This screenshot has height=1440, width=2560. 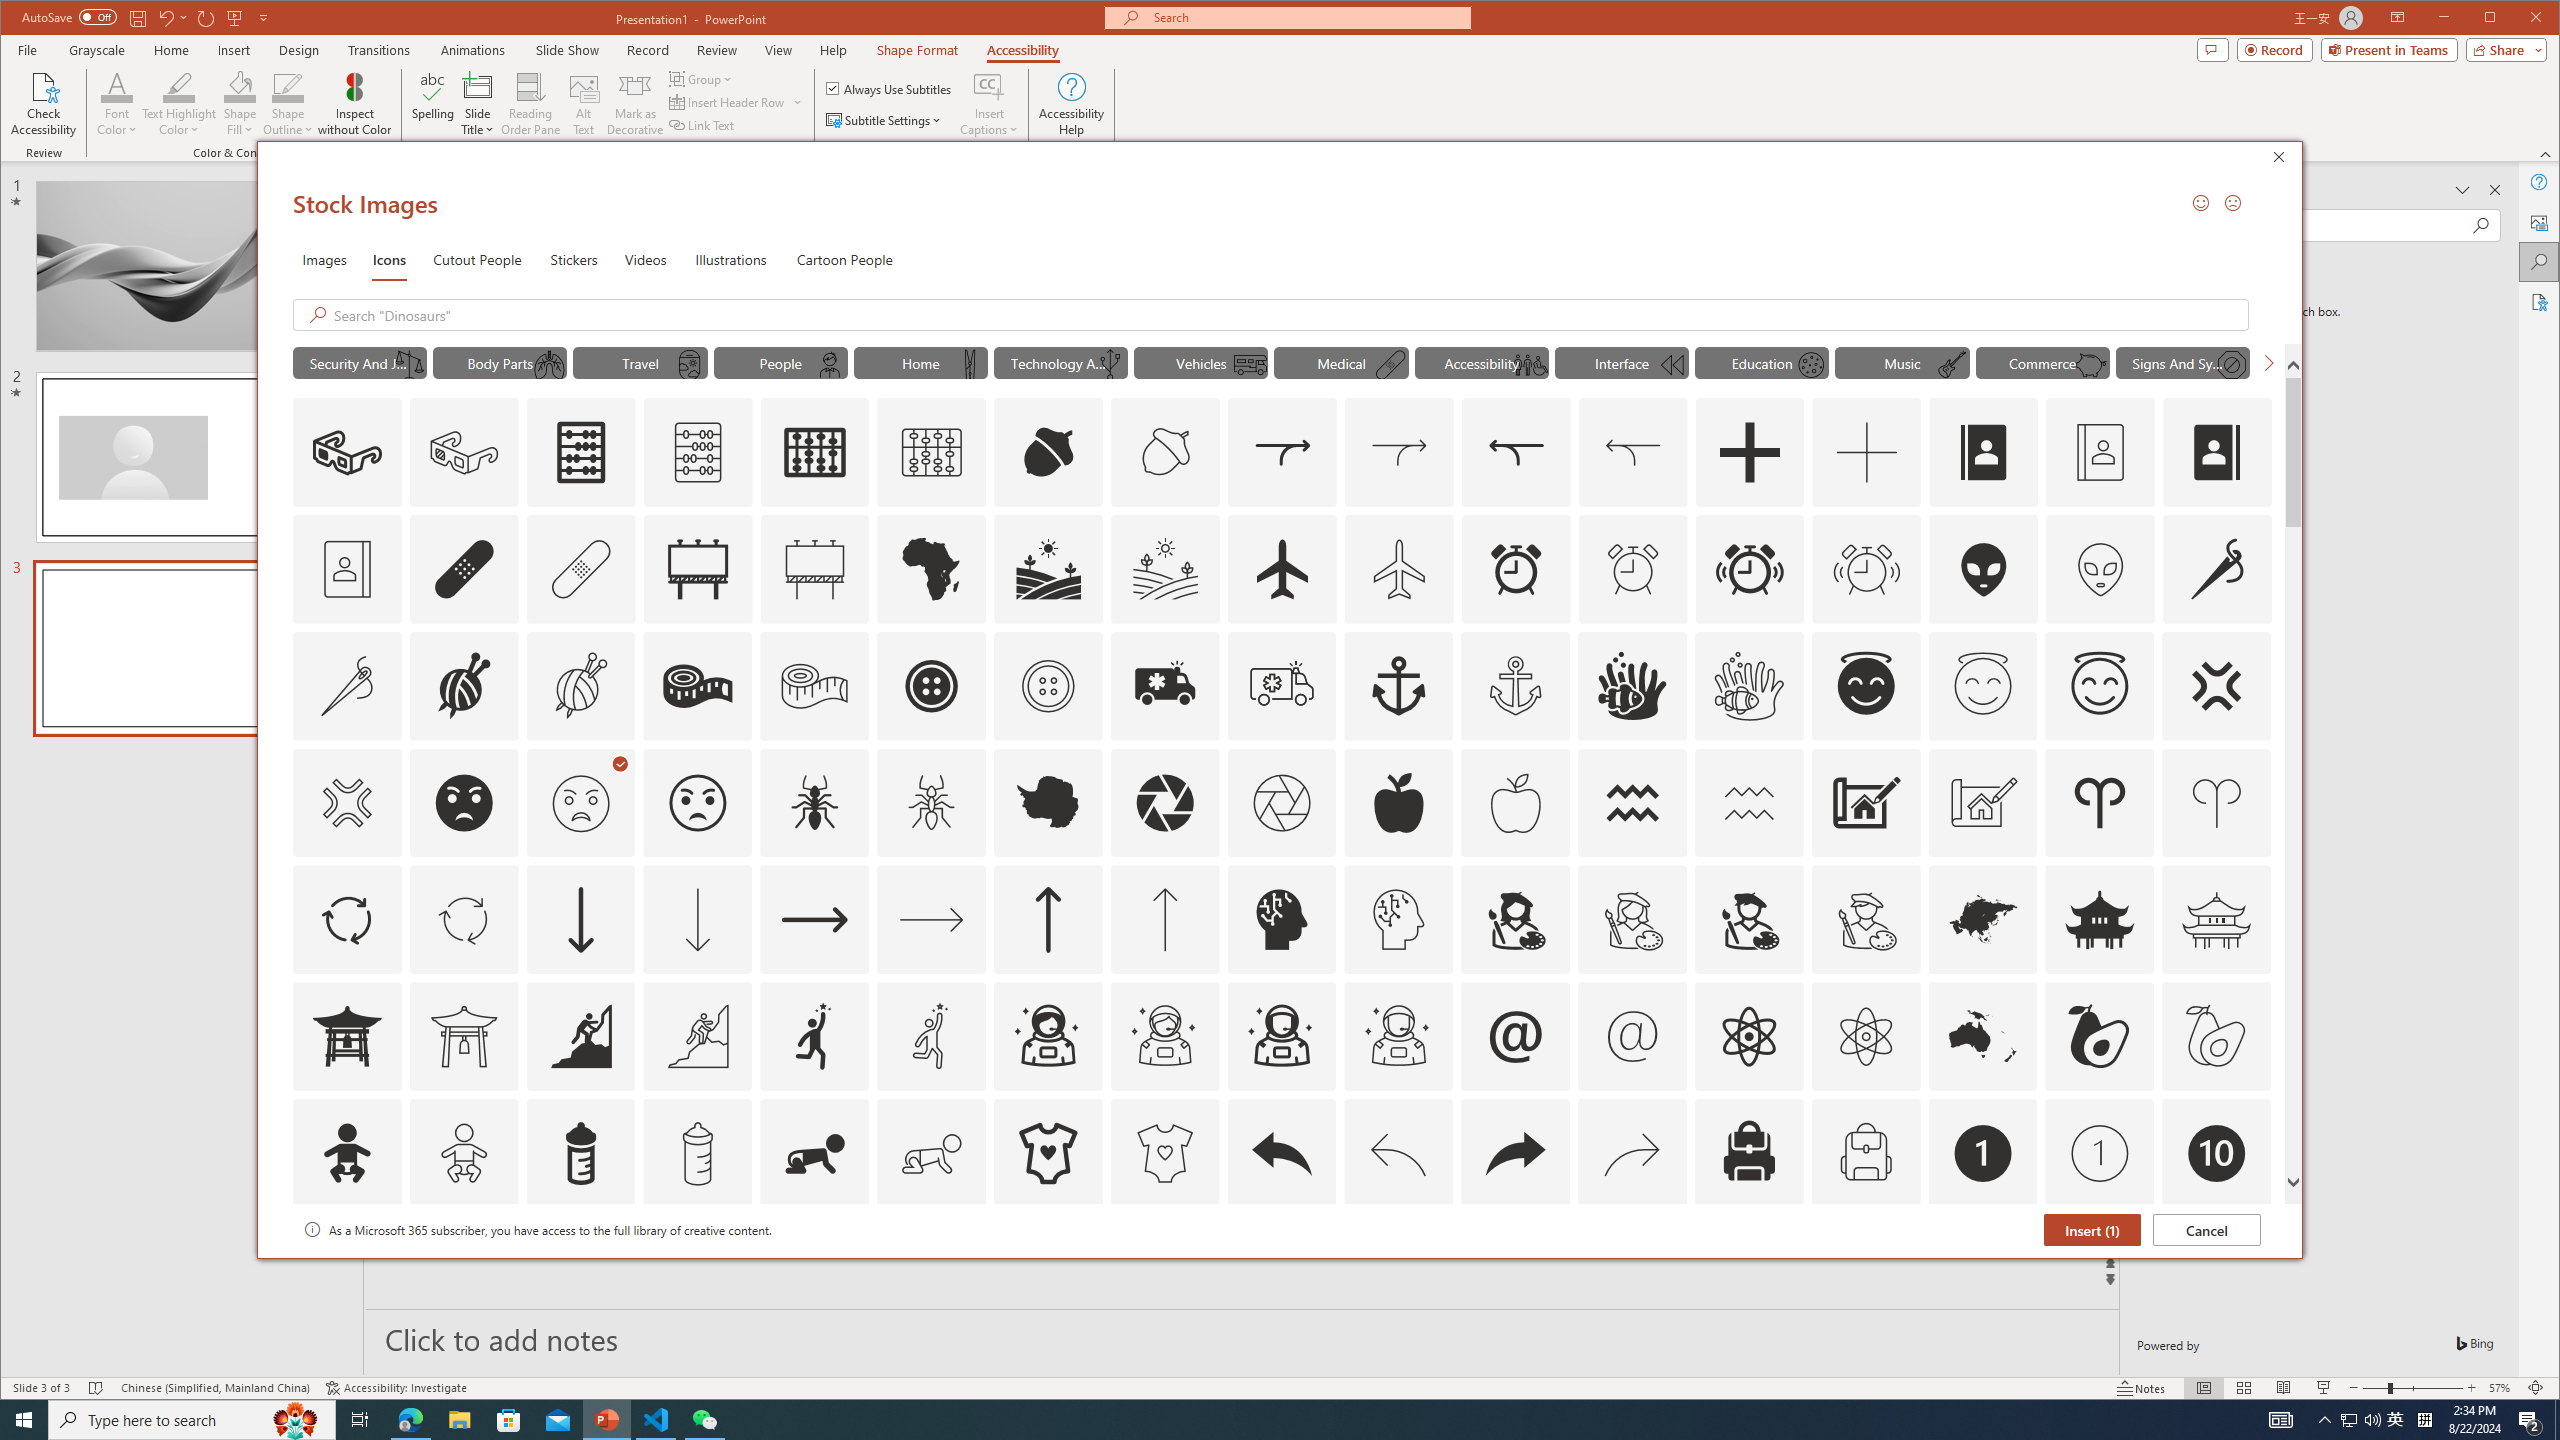 I want to click on AutomationID: Icons_Airplane_M, so click(x=1398, y=568).